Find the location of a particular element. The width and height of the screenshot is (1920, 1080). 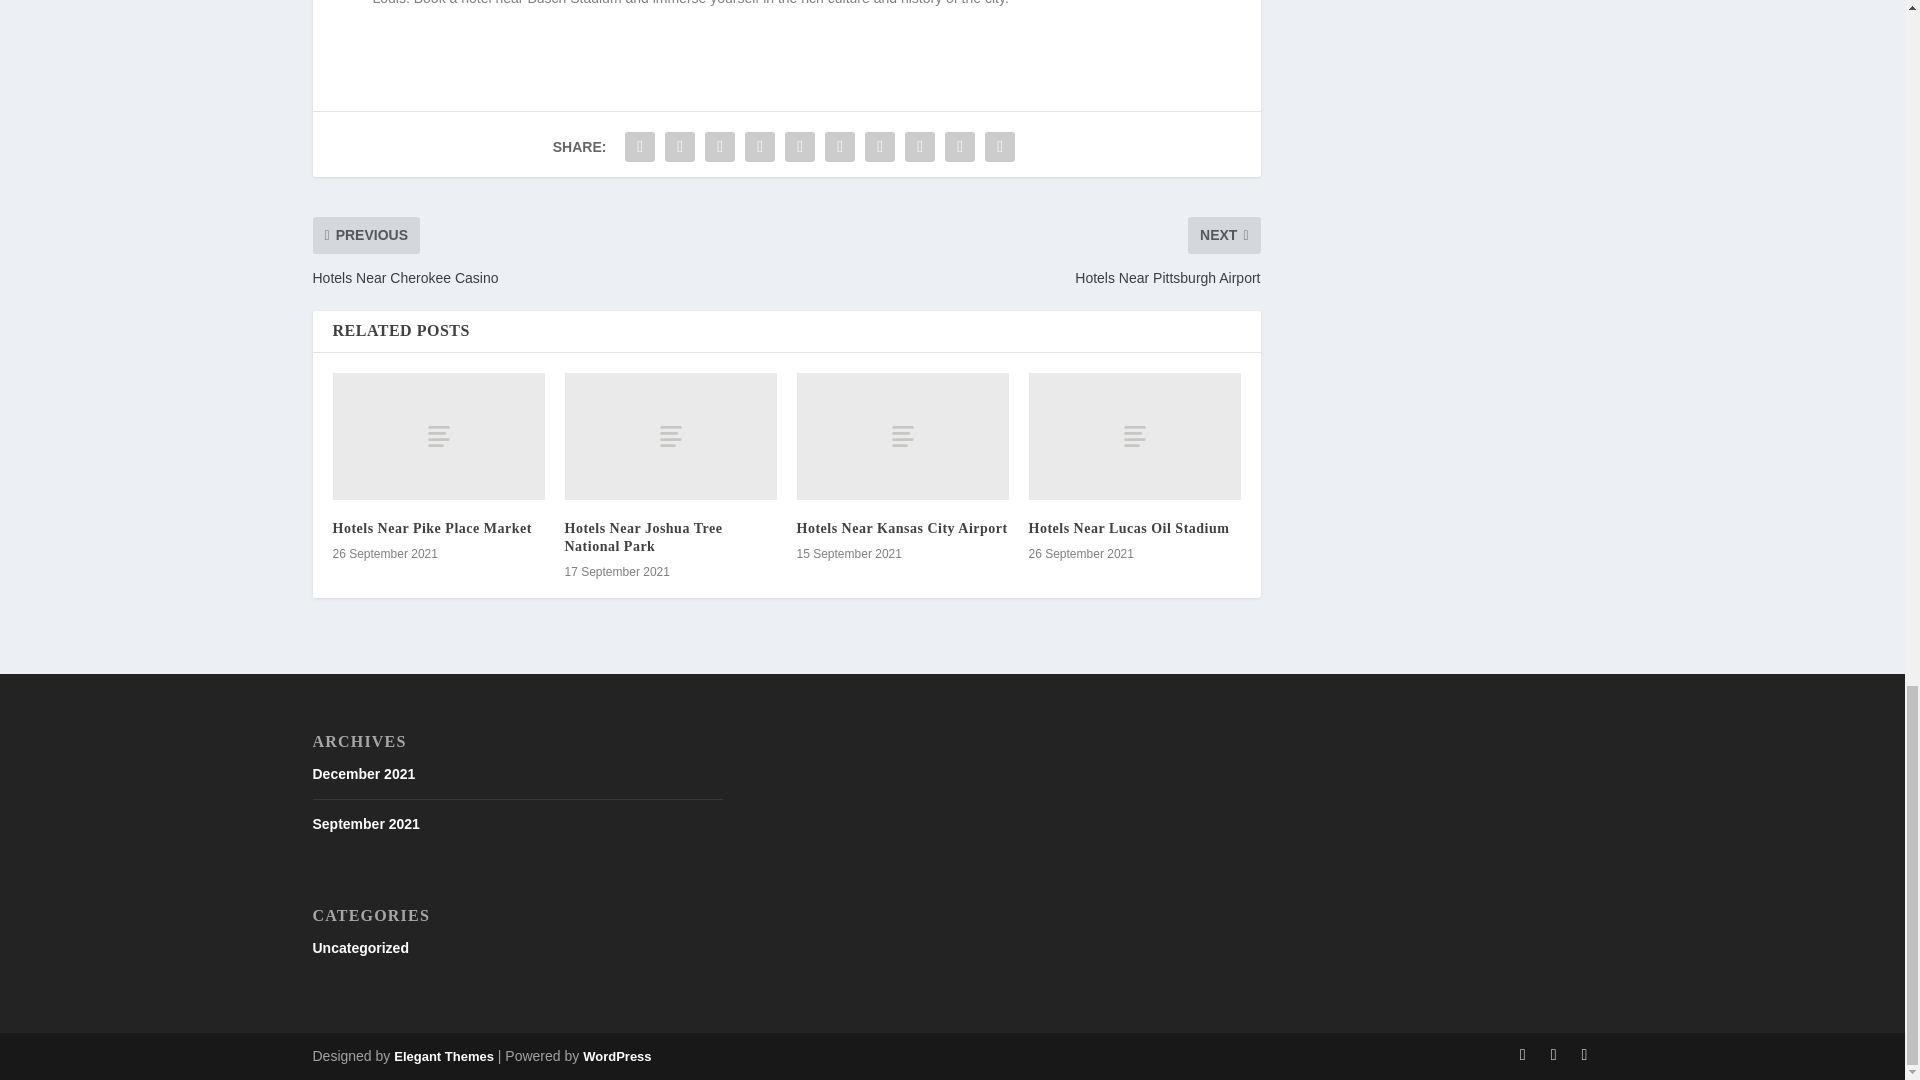

Share "Hotels Near Busch Stadium" via Pinterest is located at coordinates (799, 147).